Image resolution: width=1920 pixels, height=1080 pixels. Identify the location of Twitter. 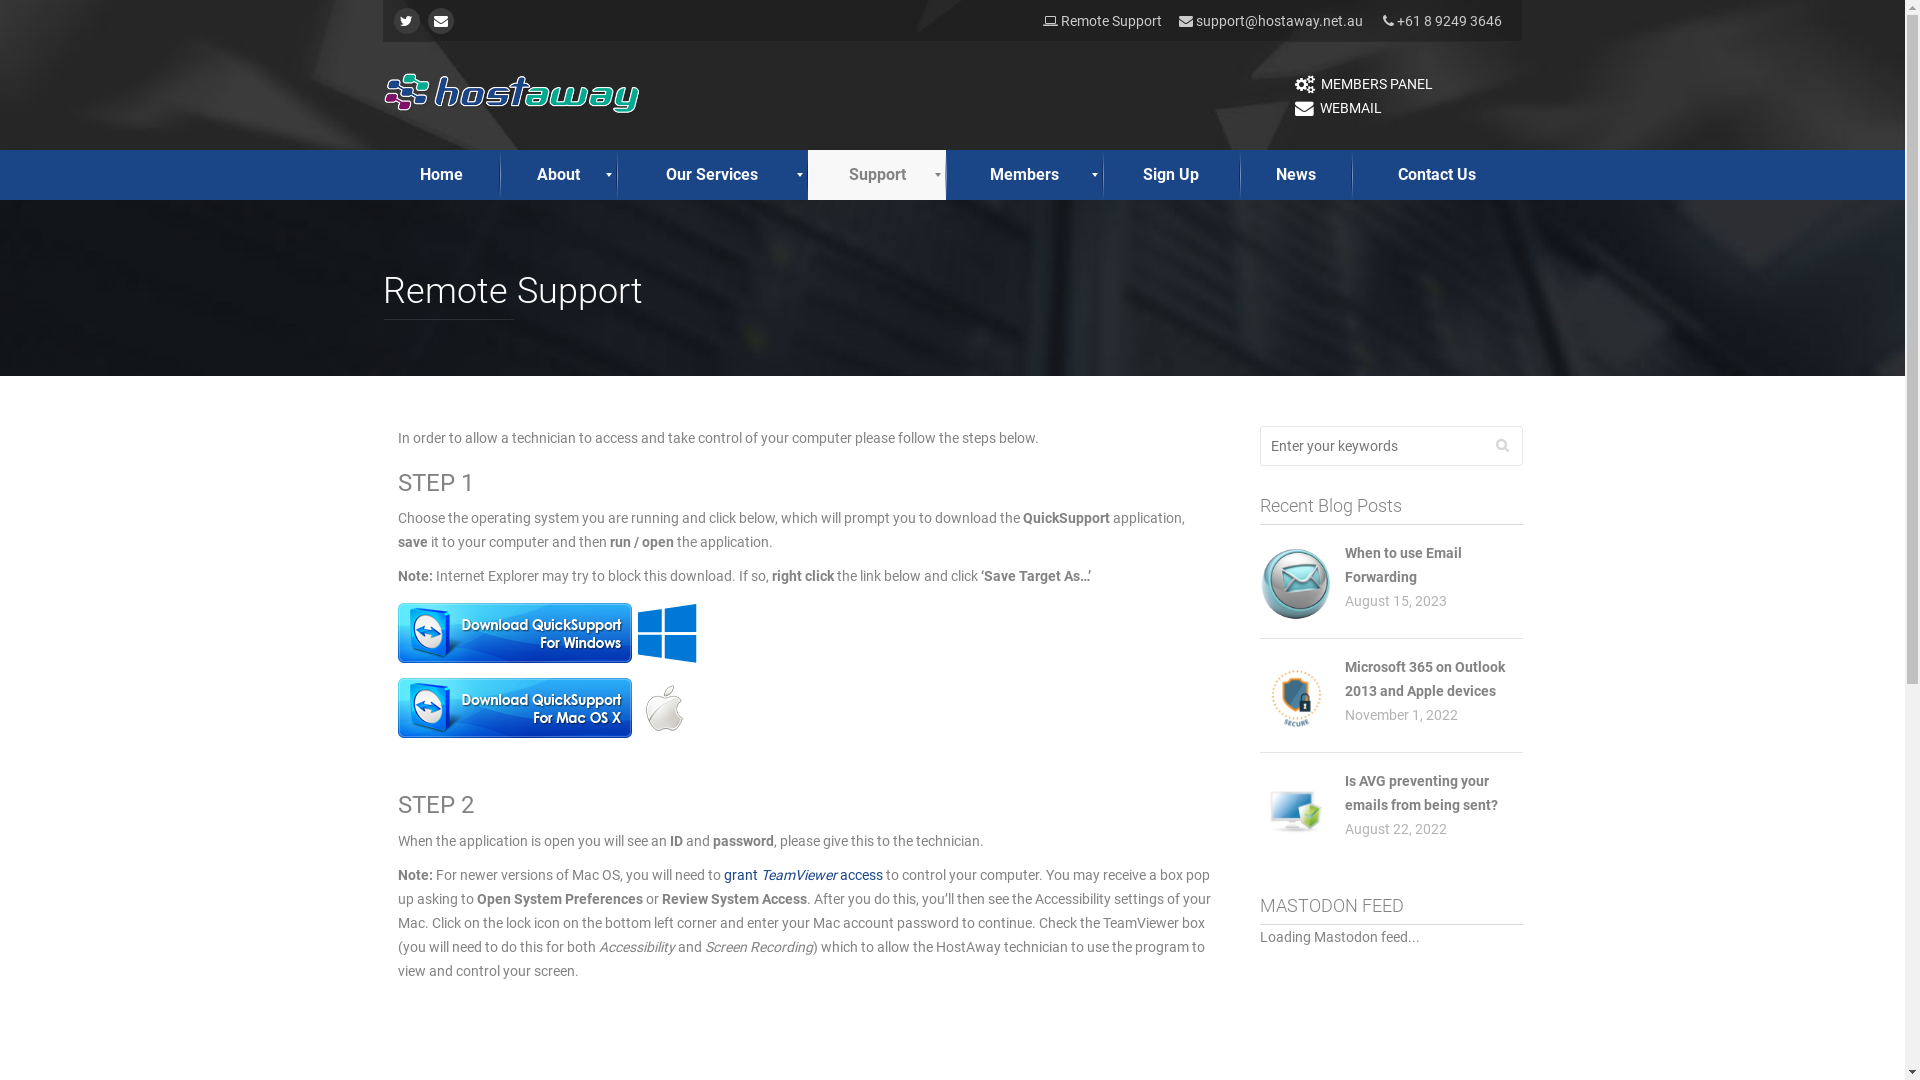
(407, 21).